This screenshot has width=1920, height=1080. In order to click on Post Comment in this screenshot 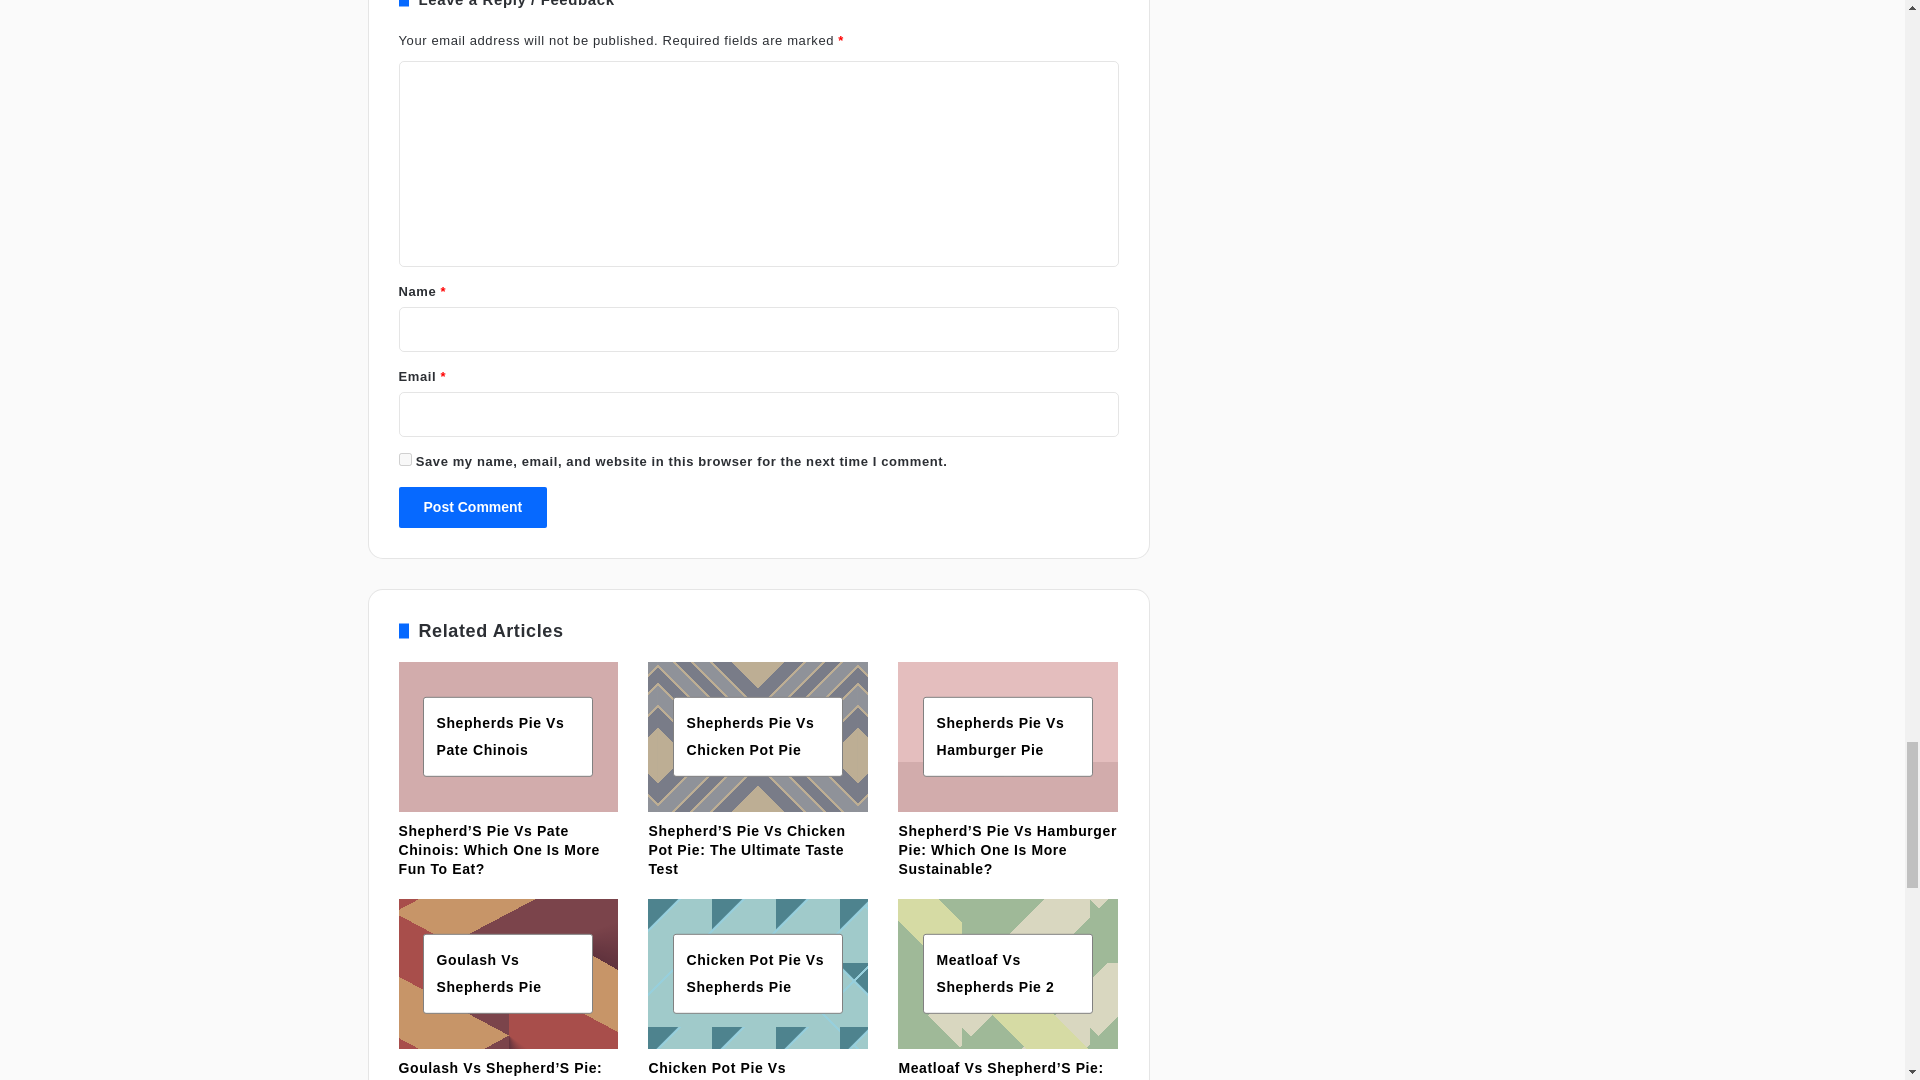, I will do `click(472, 508)`.